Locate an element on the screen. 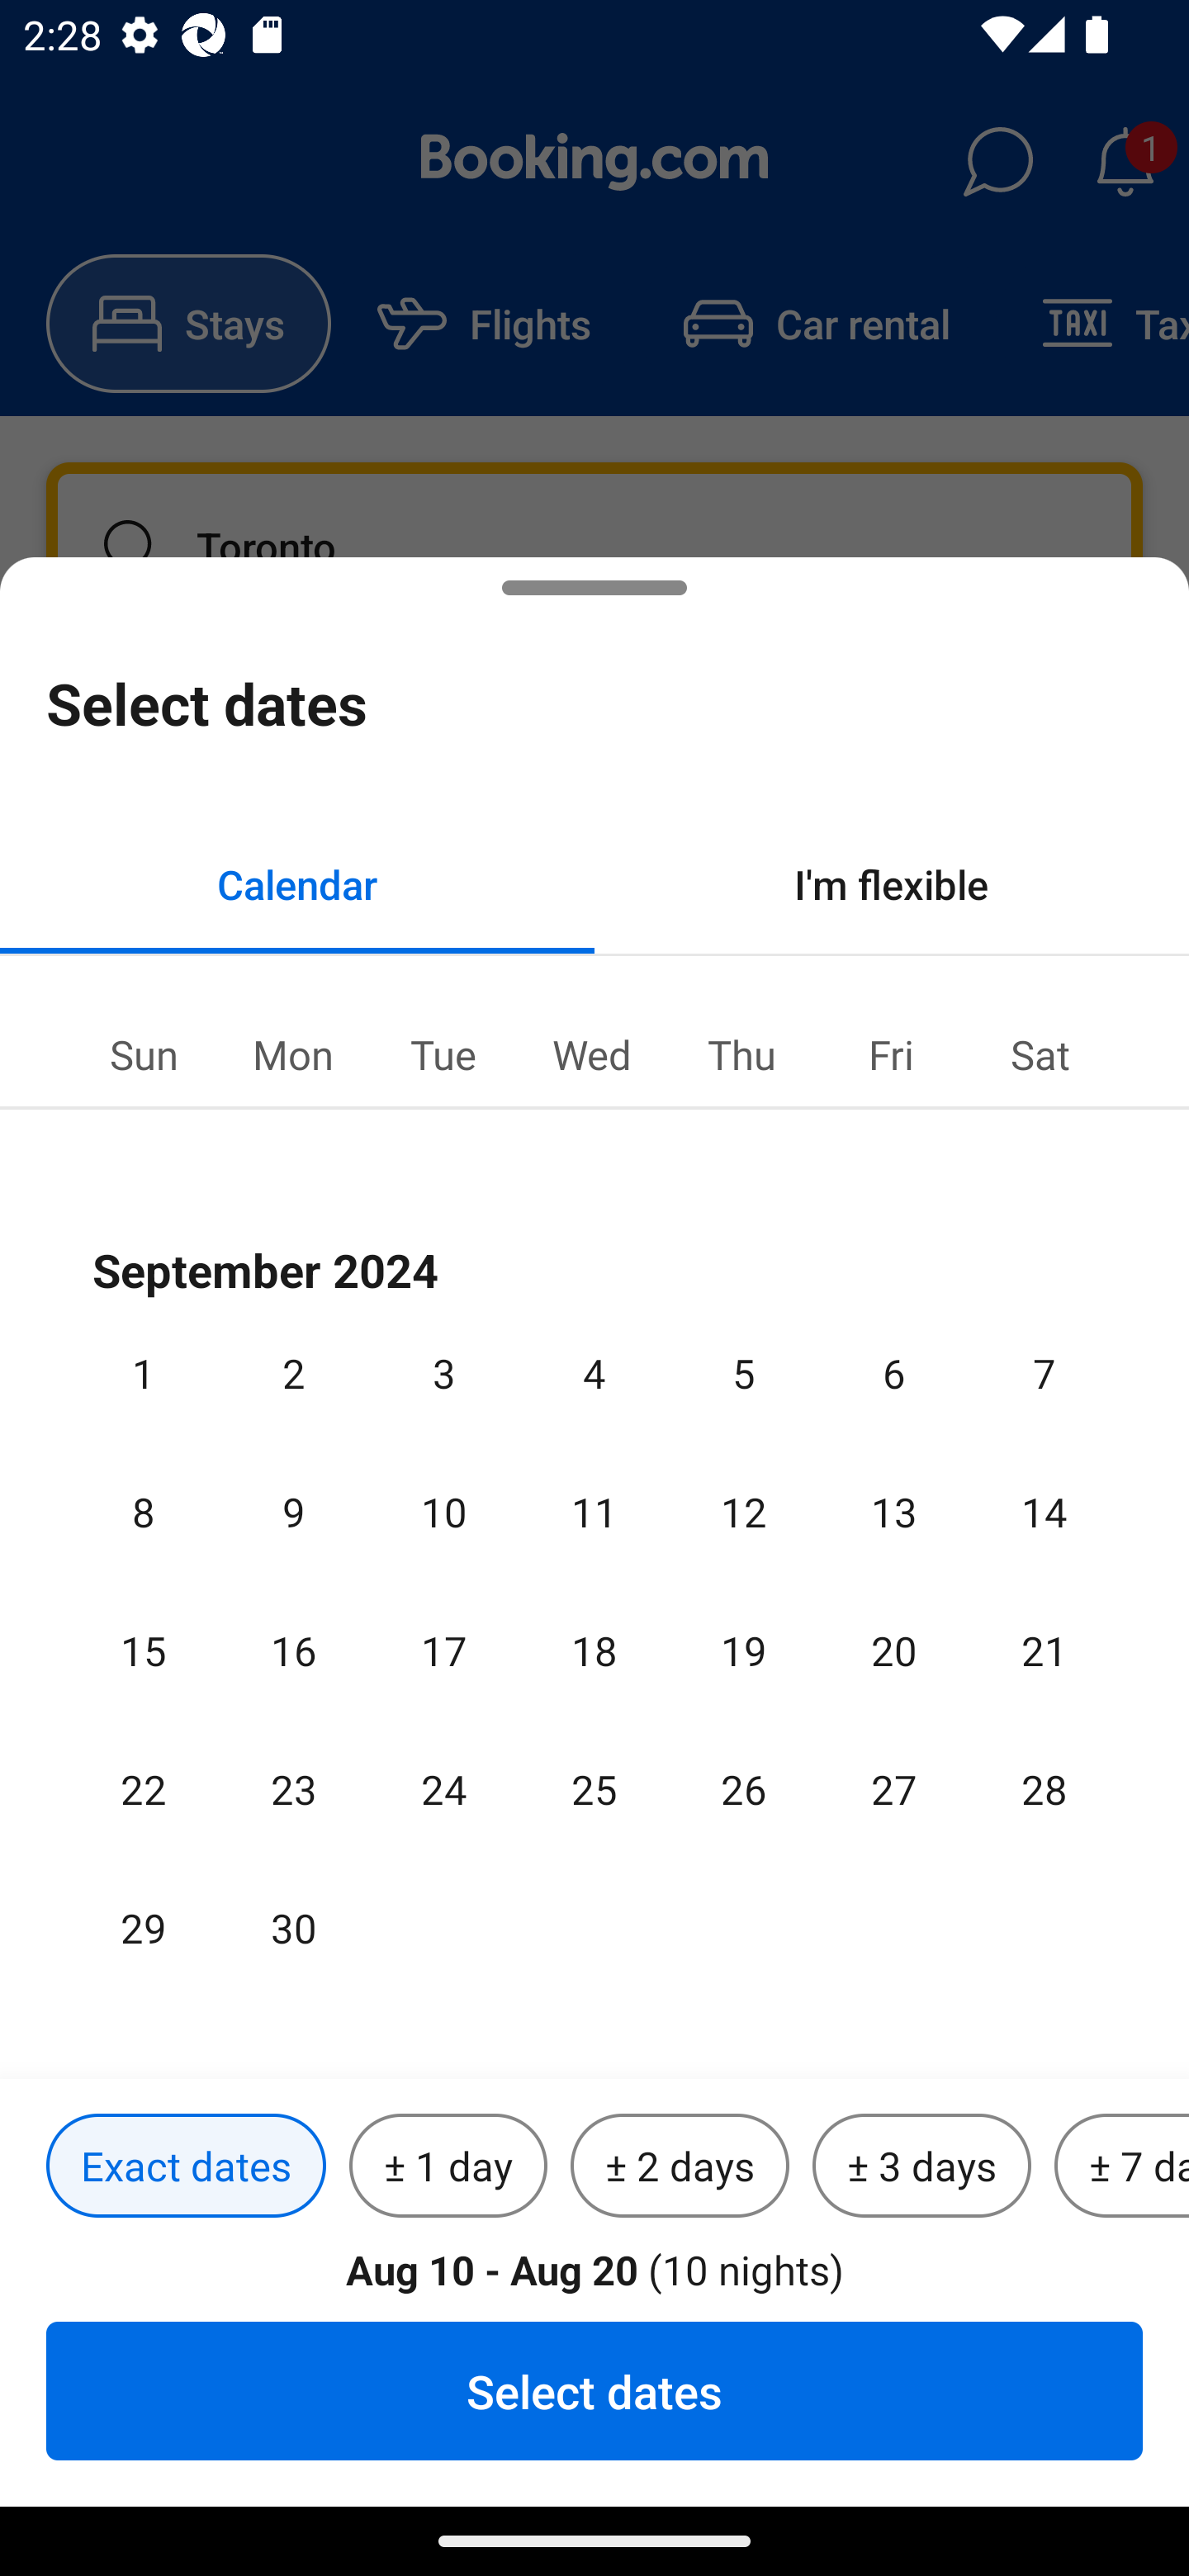 This screenshot has height=2576, width=1189. ± 7 days is located at coordinates (1121, 2166).